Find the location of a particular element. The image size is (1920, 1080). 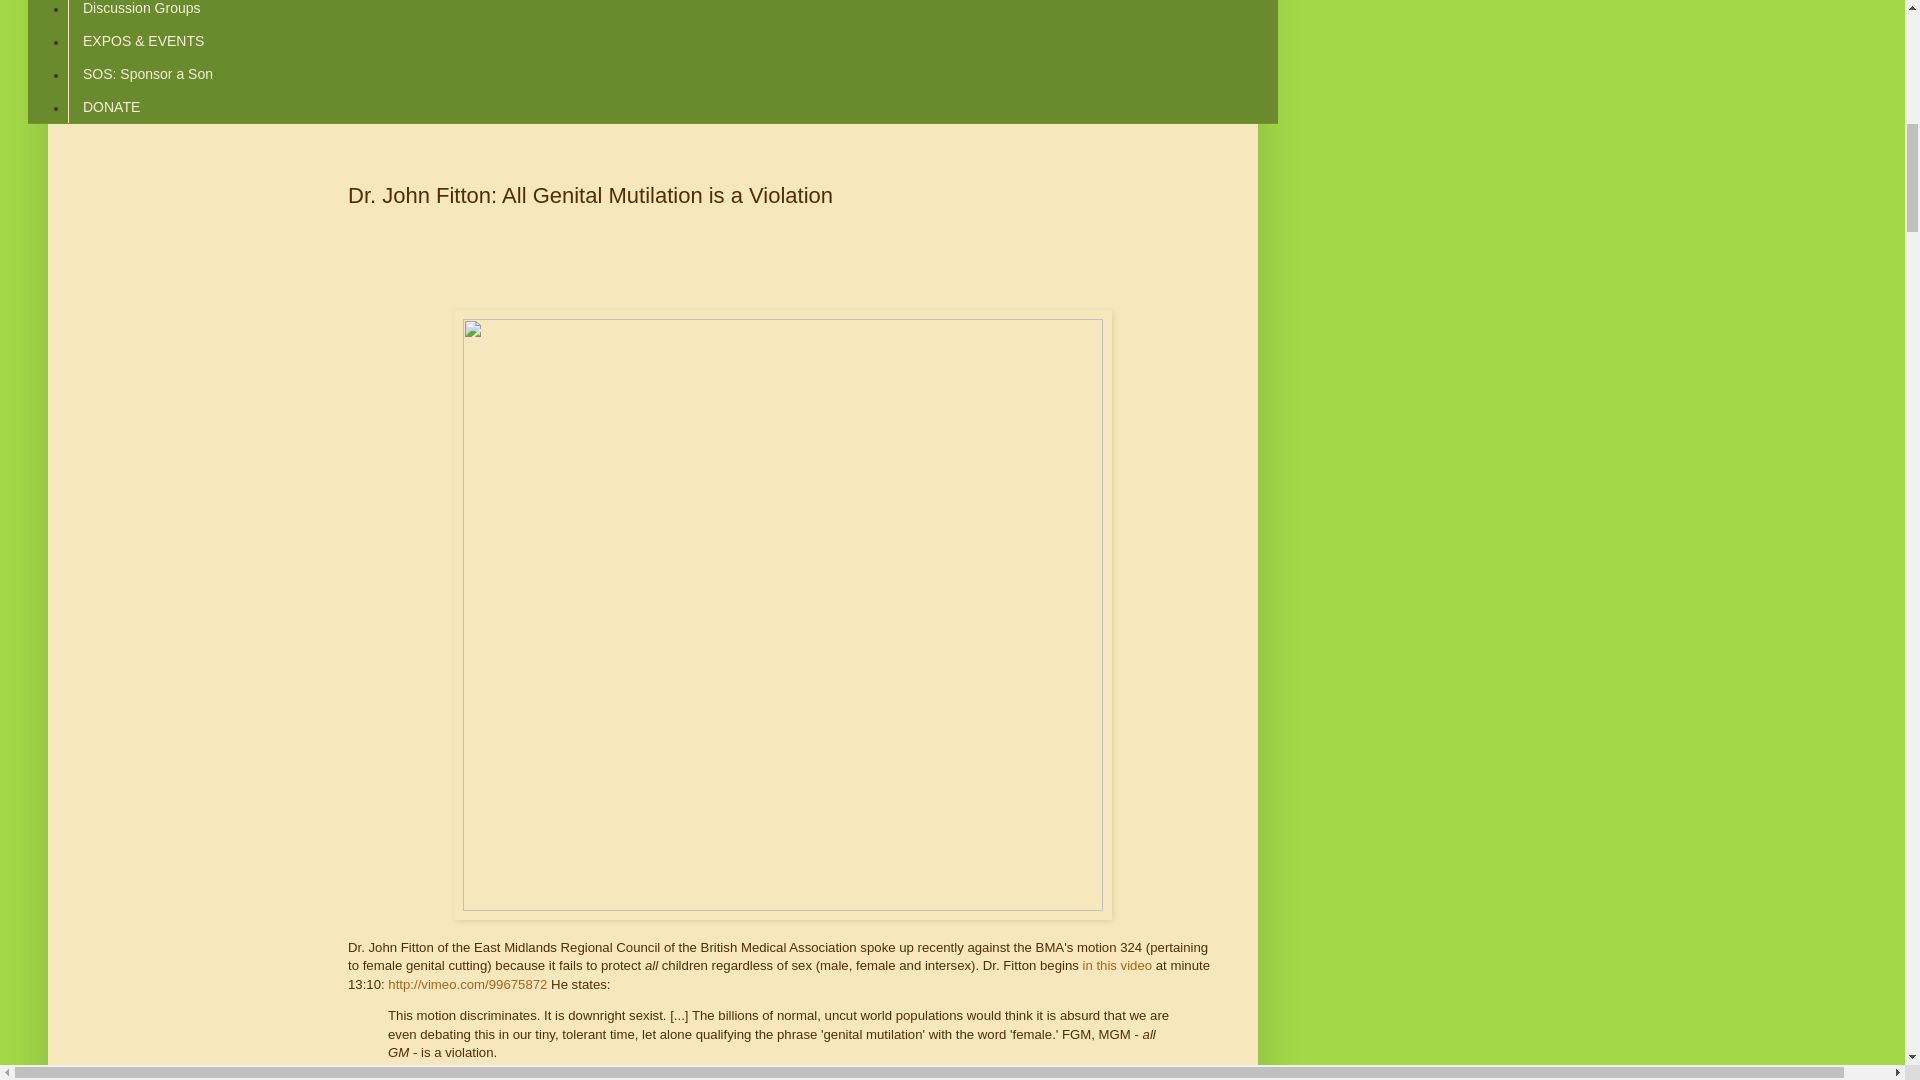

Discussion Groups is located at coordinates (141, 12).